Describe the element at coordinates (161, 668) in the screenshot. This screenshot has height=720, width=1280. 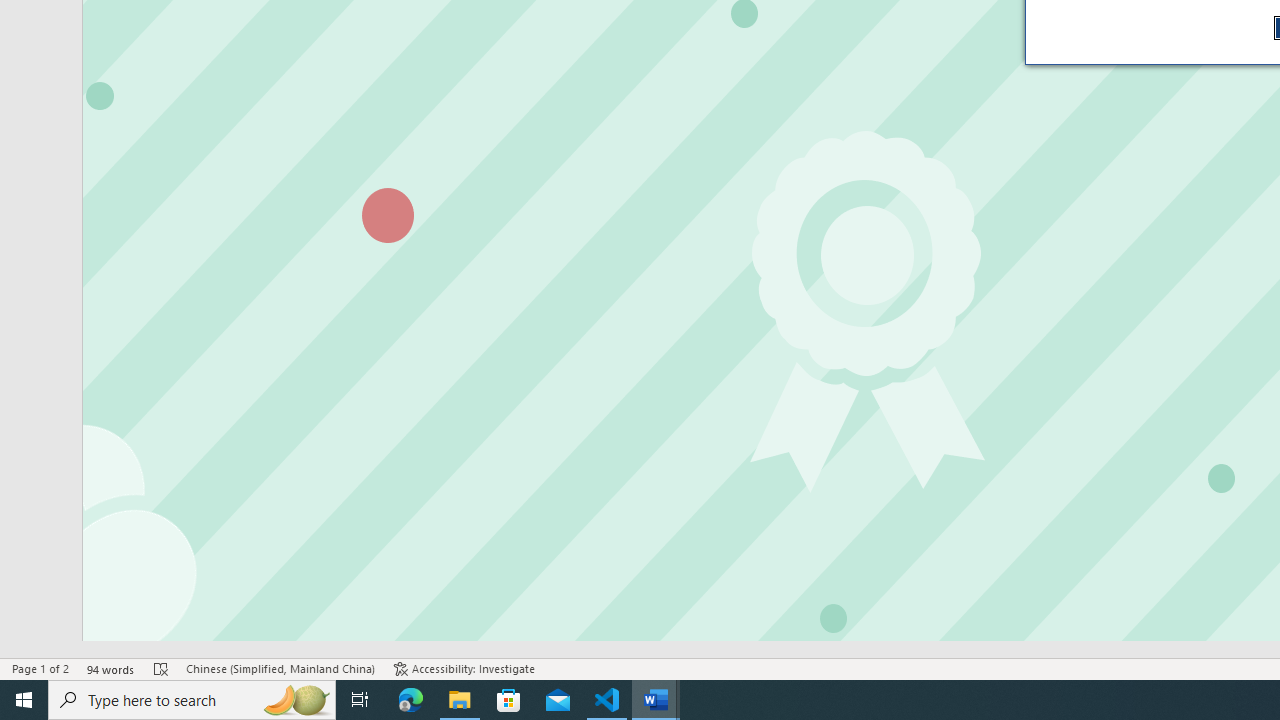
I see `Spelling and Grammar Check Errors` at that location.